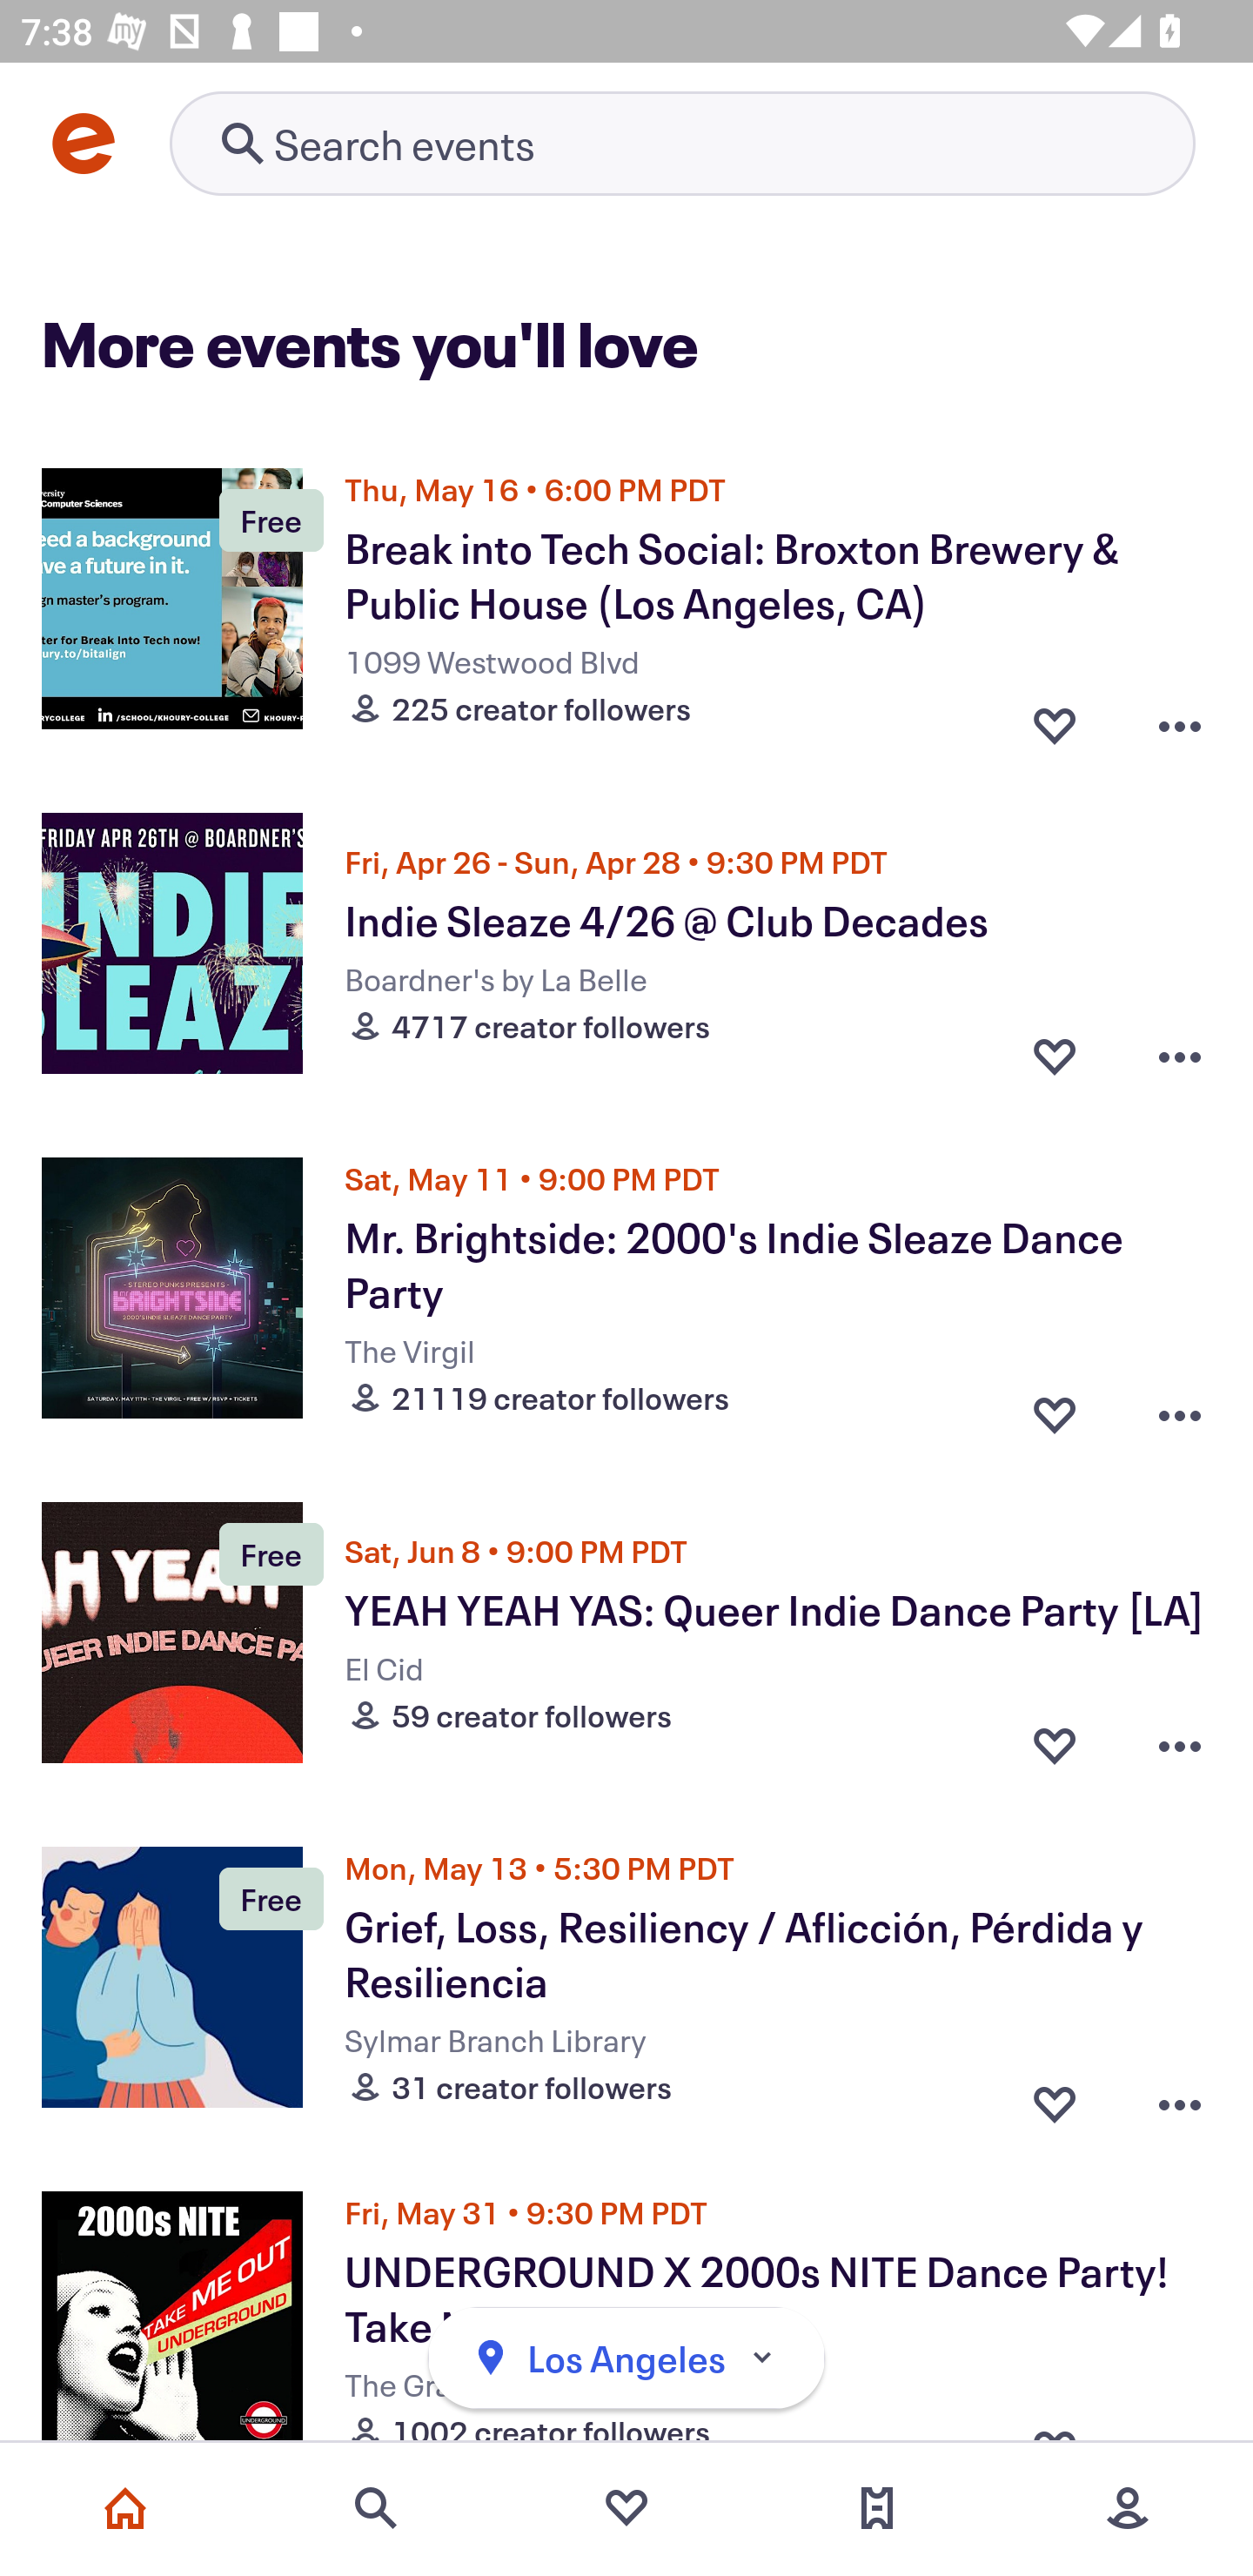  I want to click on Favorite button, so click(1055, 1406).